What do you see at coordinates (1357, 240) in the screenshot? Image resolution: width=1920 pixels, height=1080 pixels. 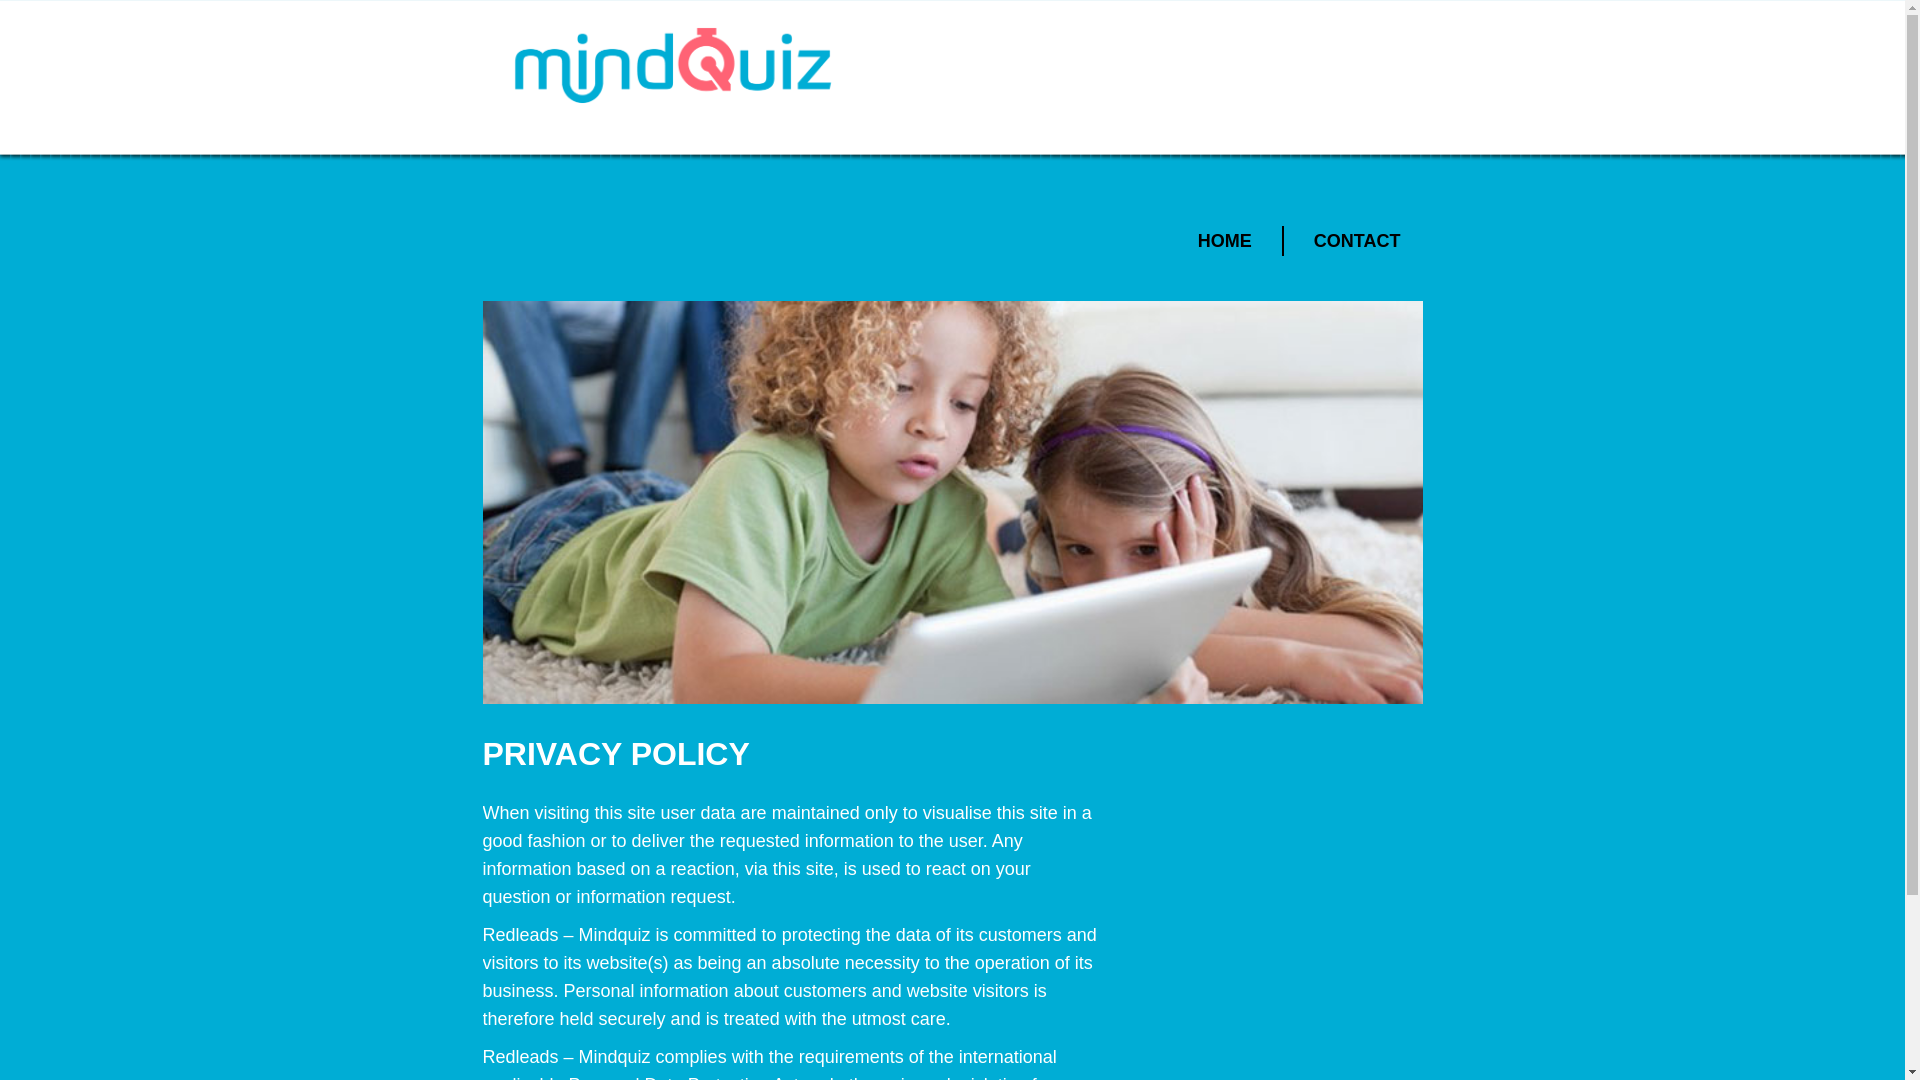 I see `CONTACT` at bounding box center [1357, 240].